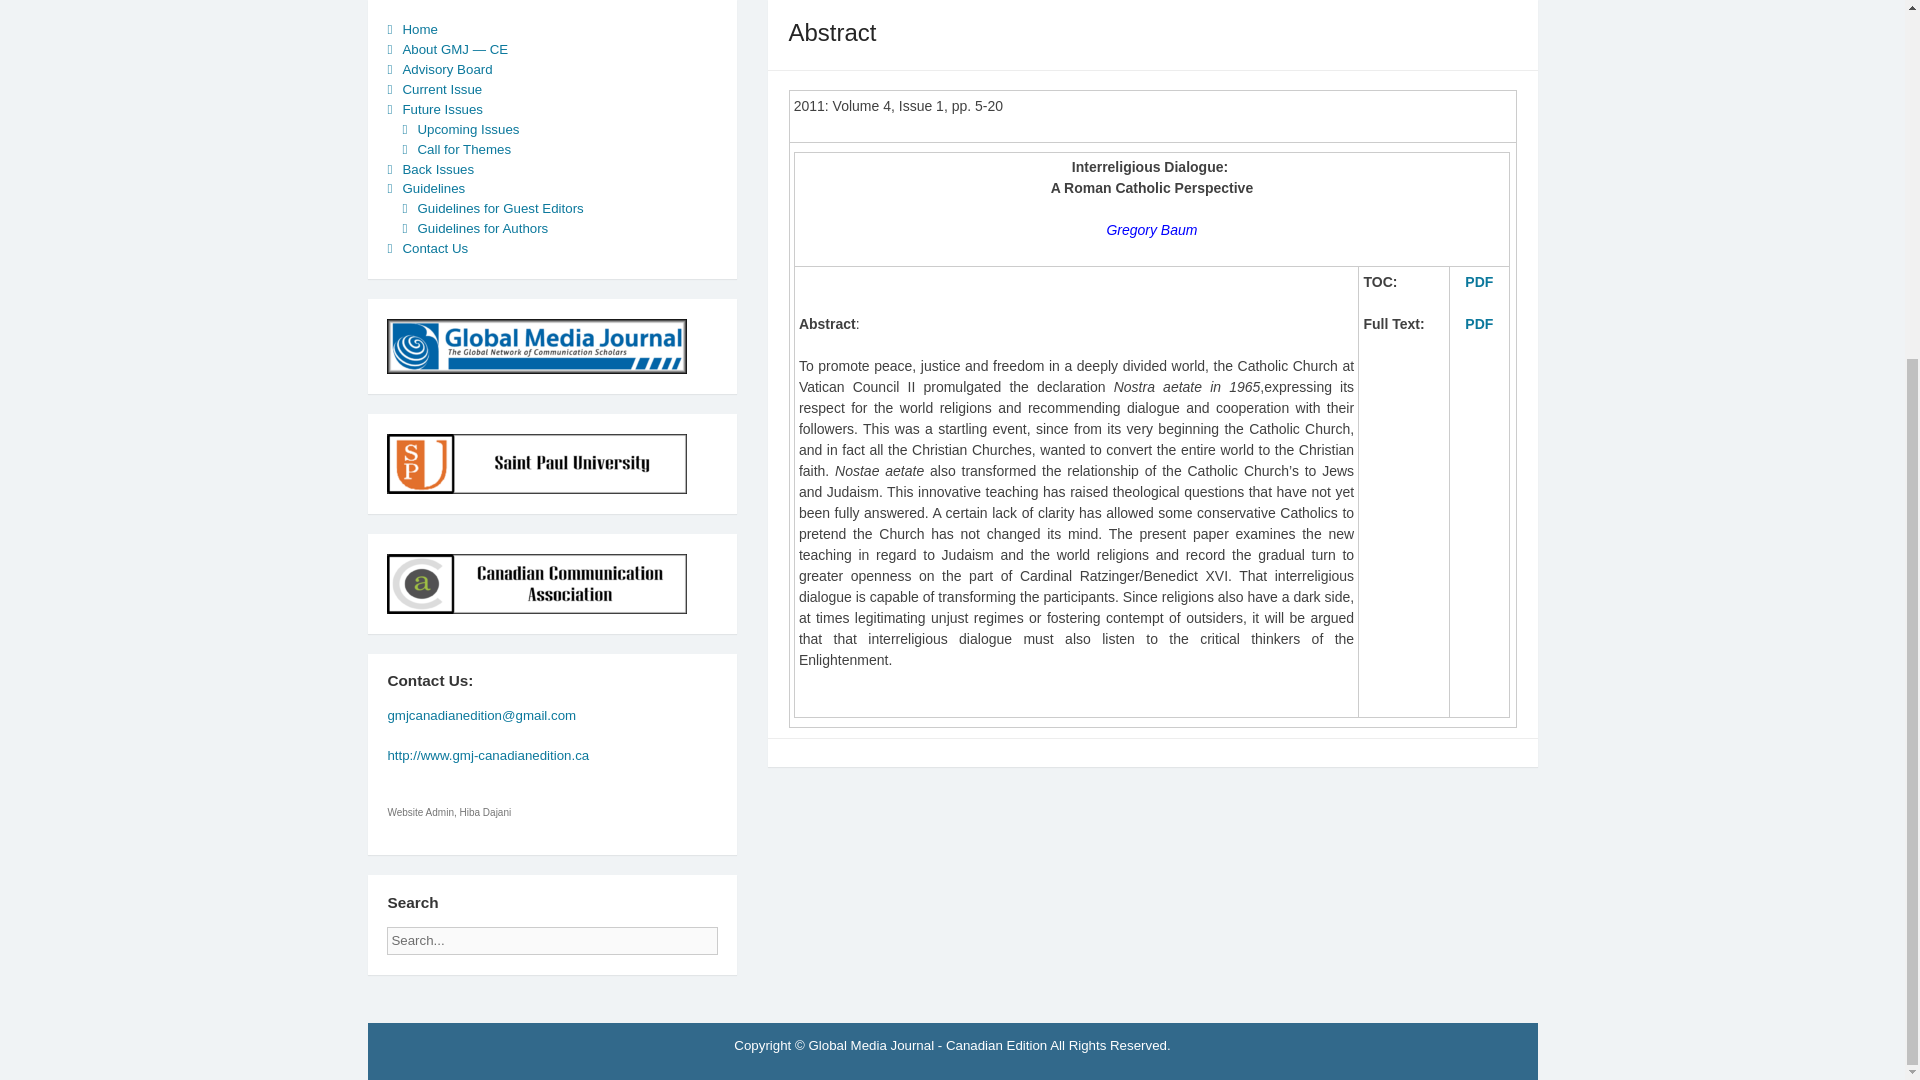 This screenshot has width=1920, height=1080. What do you see at coordinates (1478, 281) in the screenshot?
I see `PDF` at bounding box center [1478, 281].